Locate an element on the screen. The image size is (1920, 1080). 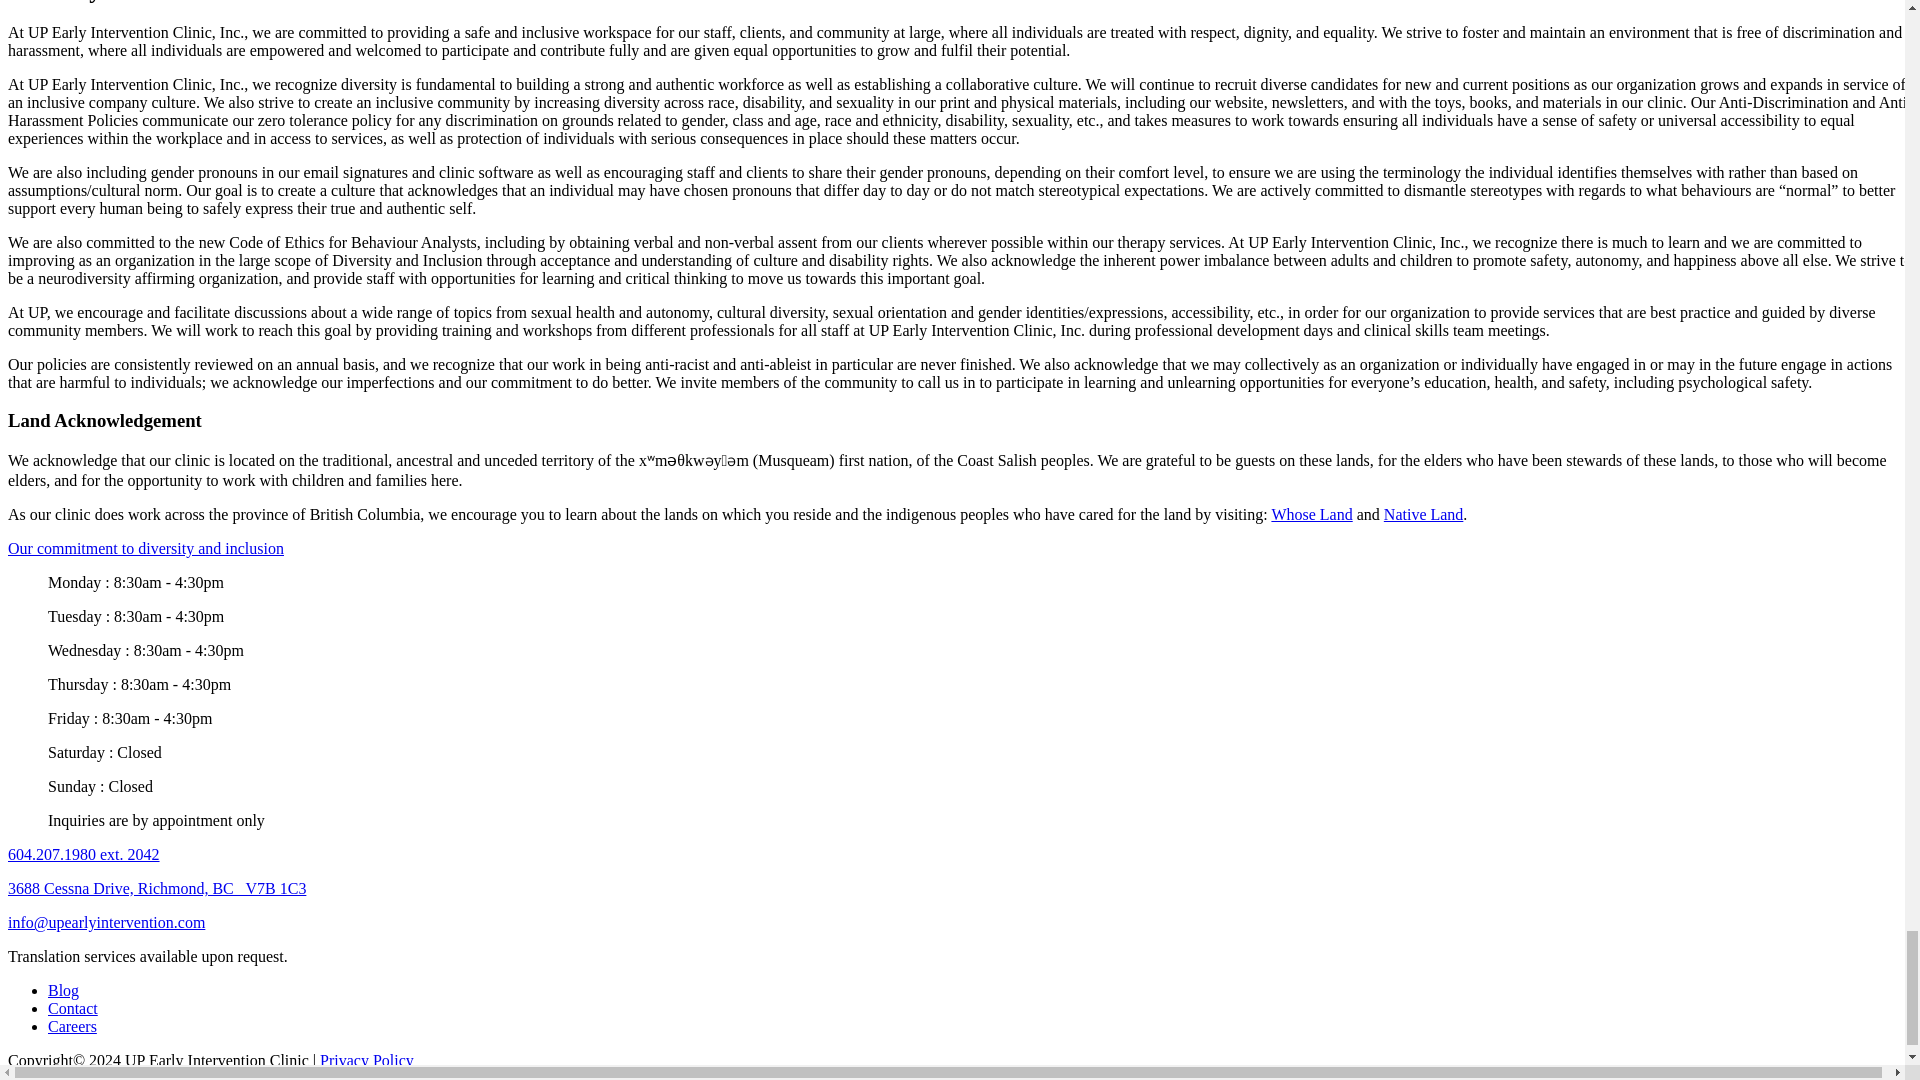
Our commitment to diversity and inclusion is located at coordinates (146, 548).